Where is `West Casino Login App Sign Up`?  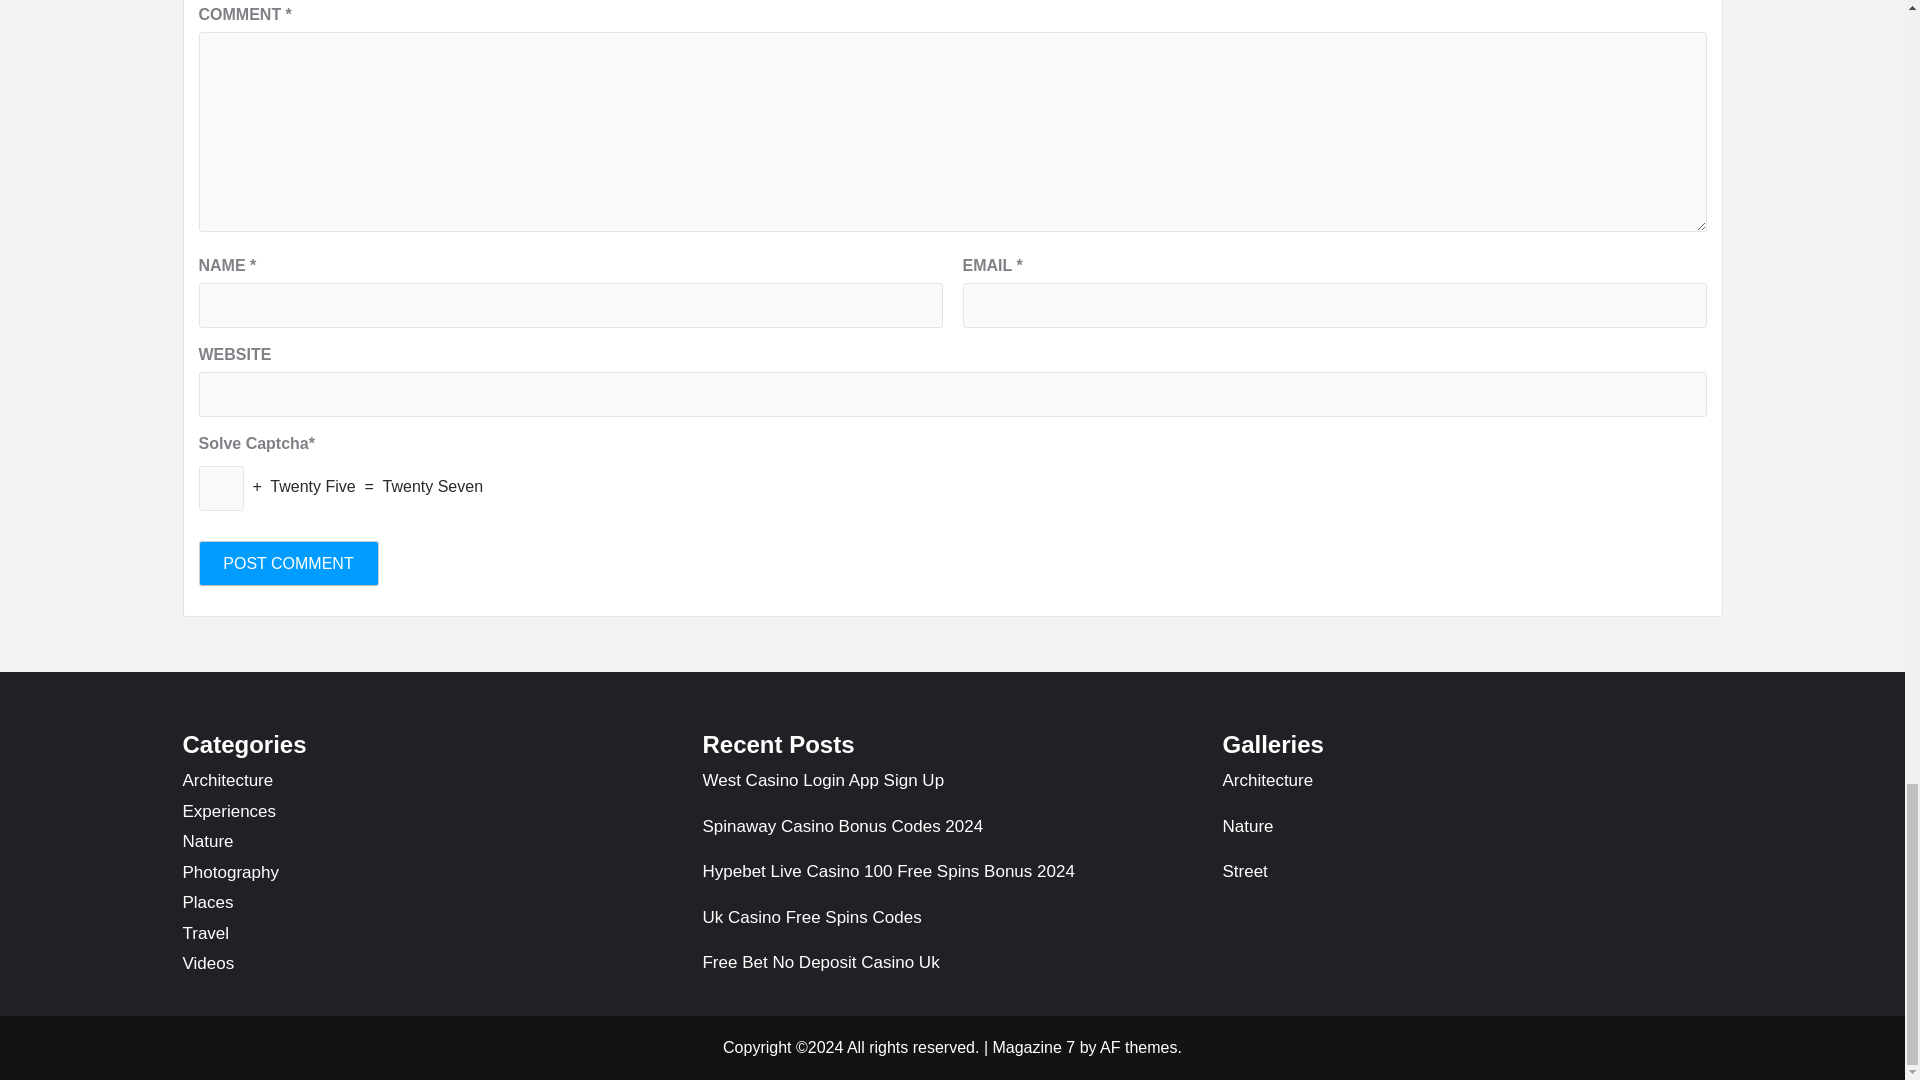
West Casino Login App Sign Up is located at coordinates (952, 788).